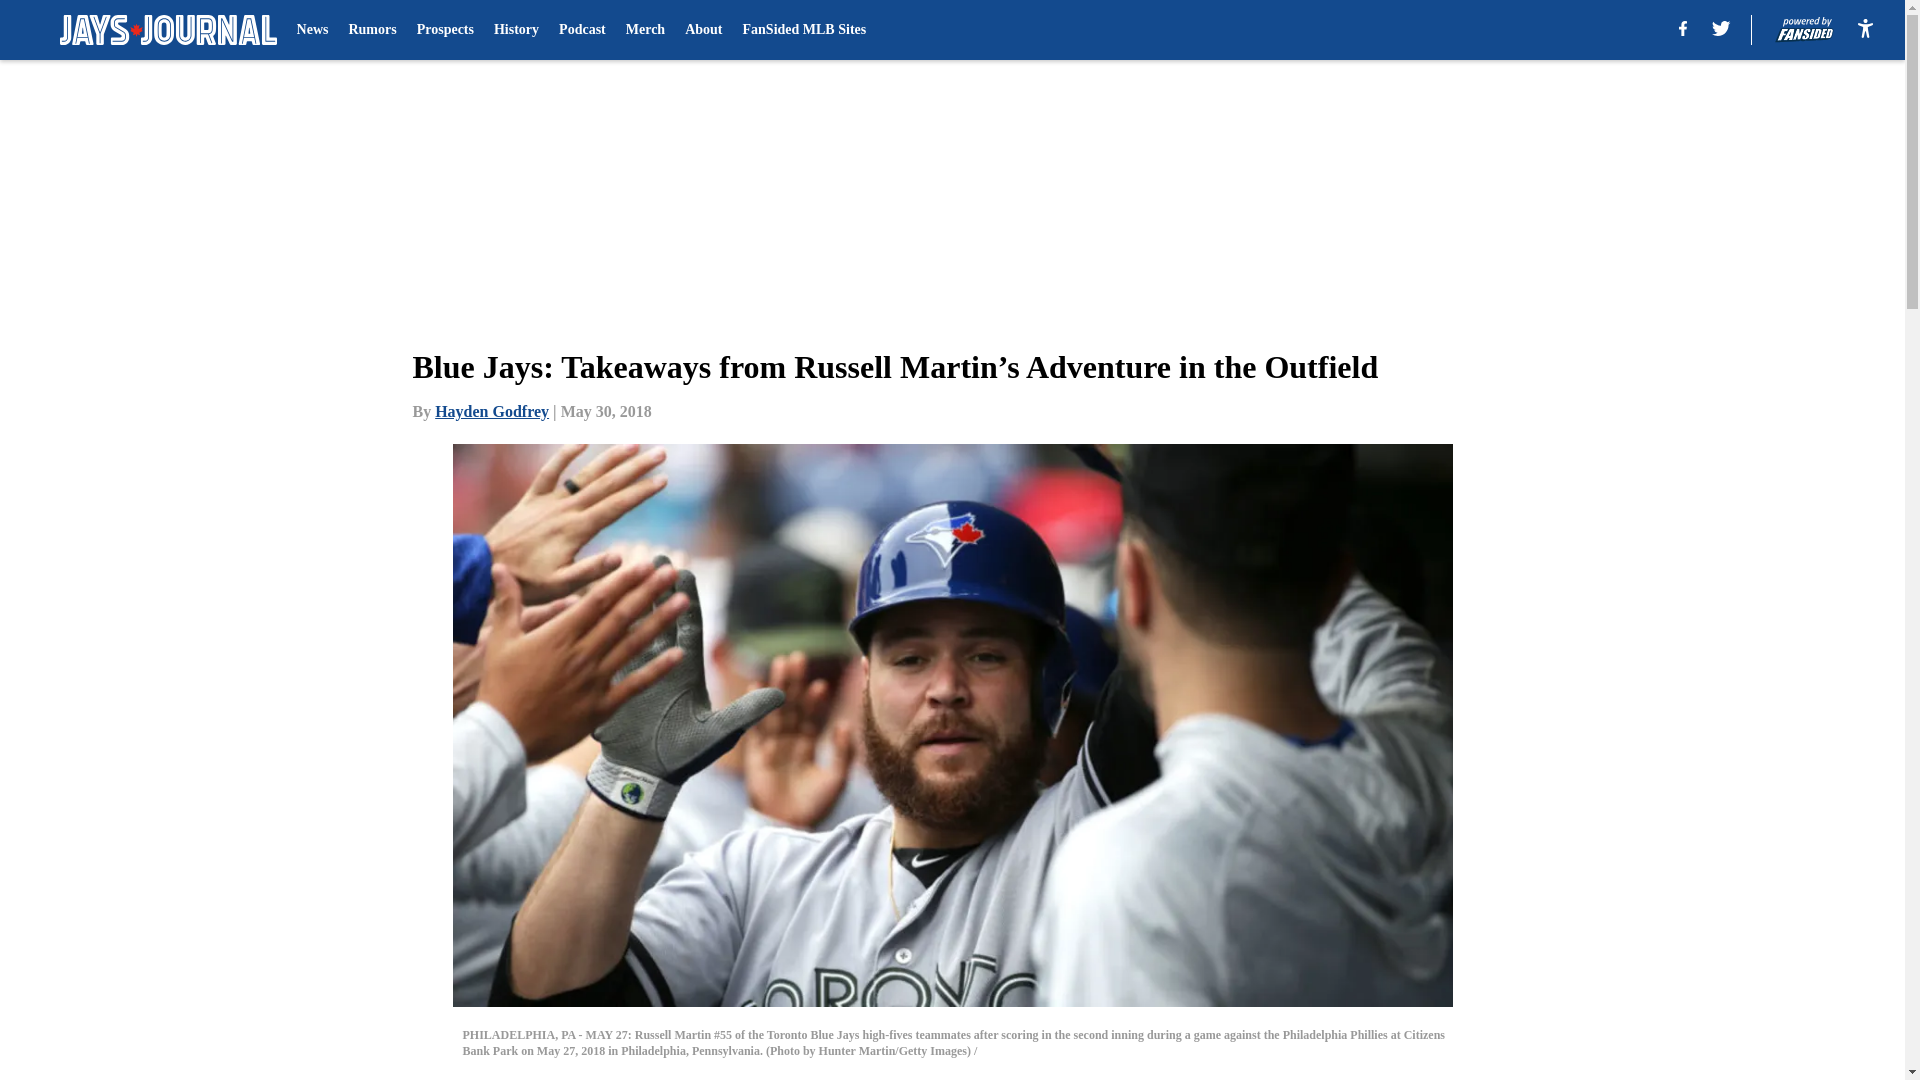 The height and width of the screenshot is (1080, 1920). Describe the element at coordinates (312, 30) in the screenshot. I see `News` at that location.